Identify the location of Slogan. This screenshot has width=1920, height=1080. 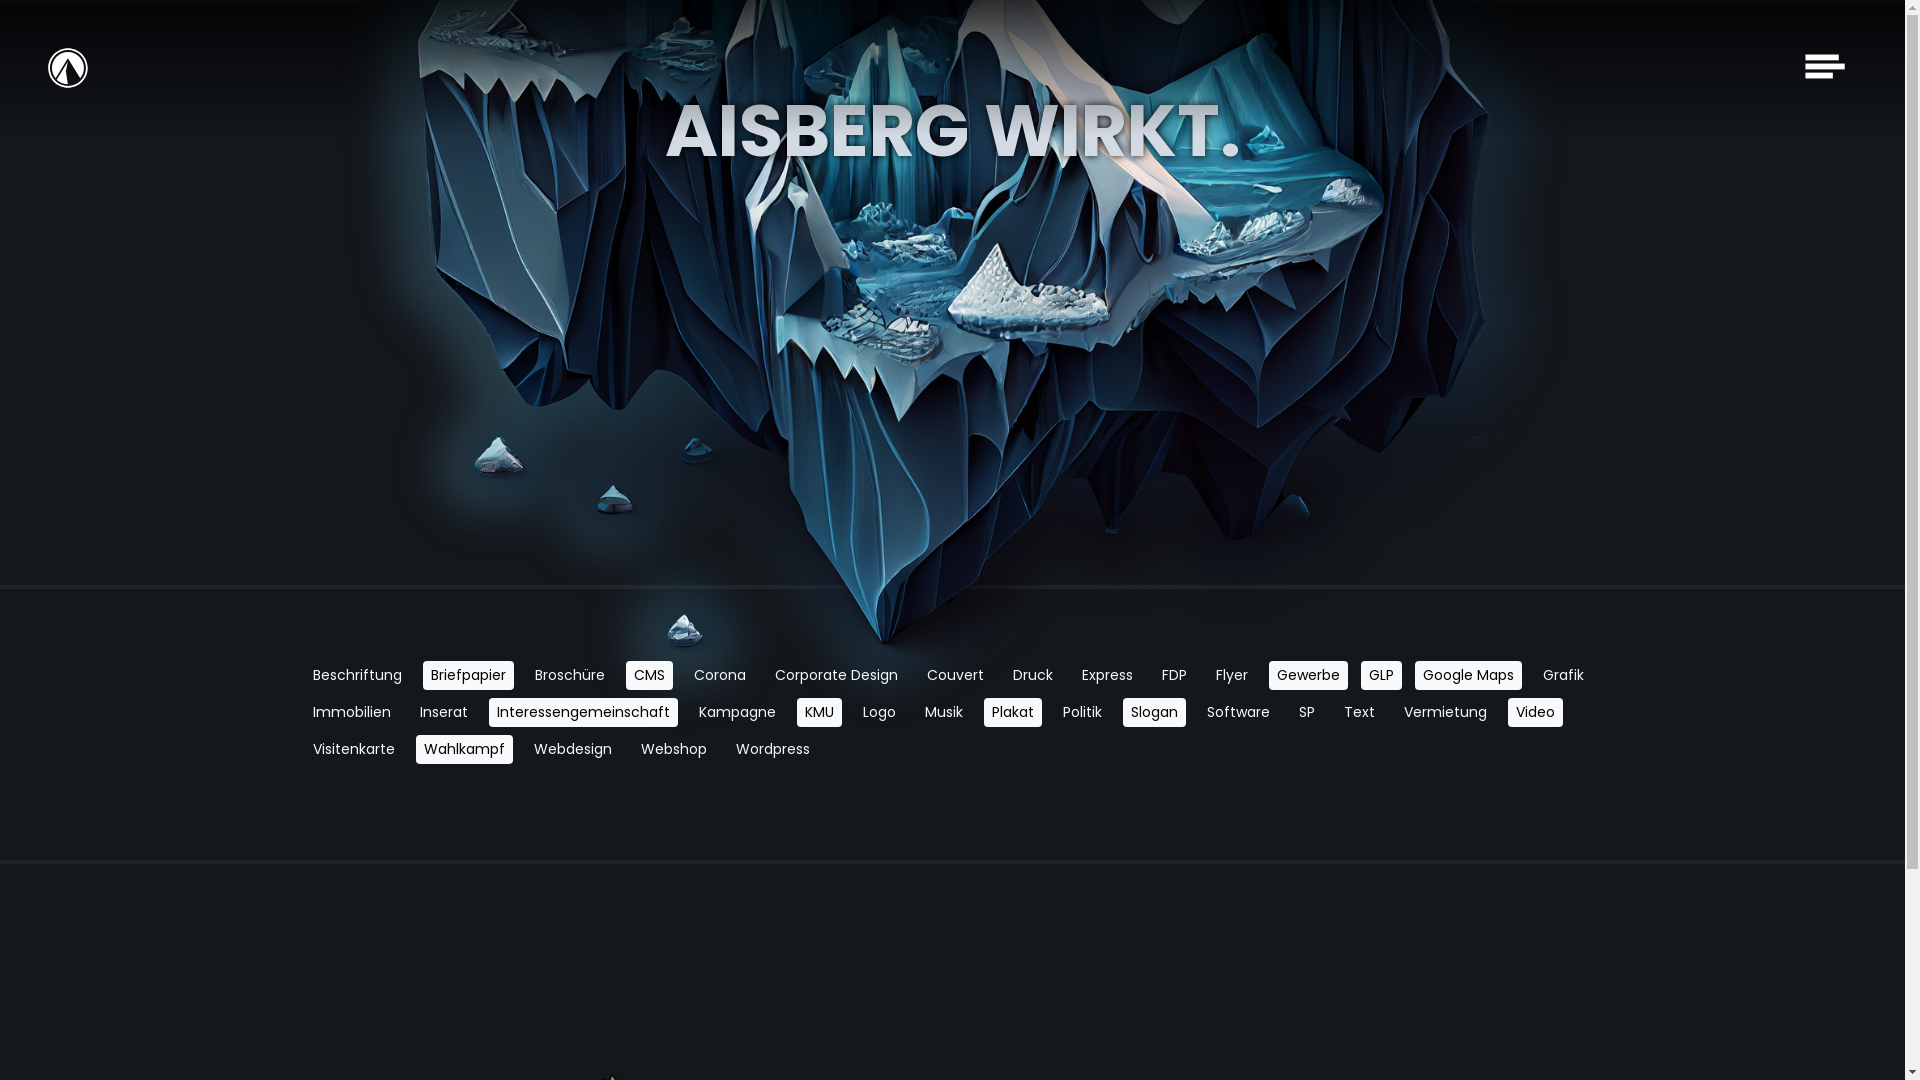
(1154, 708).